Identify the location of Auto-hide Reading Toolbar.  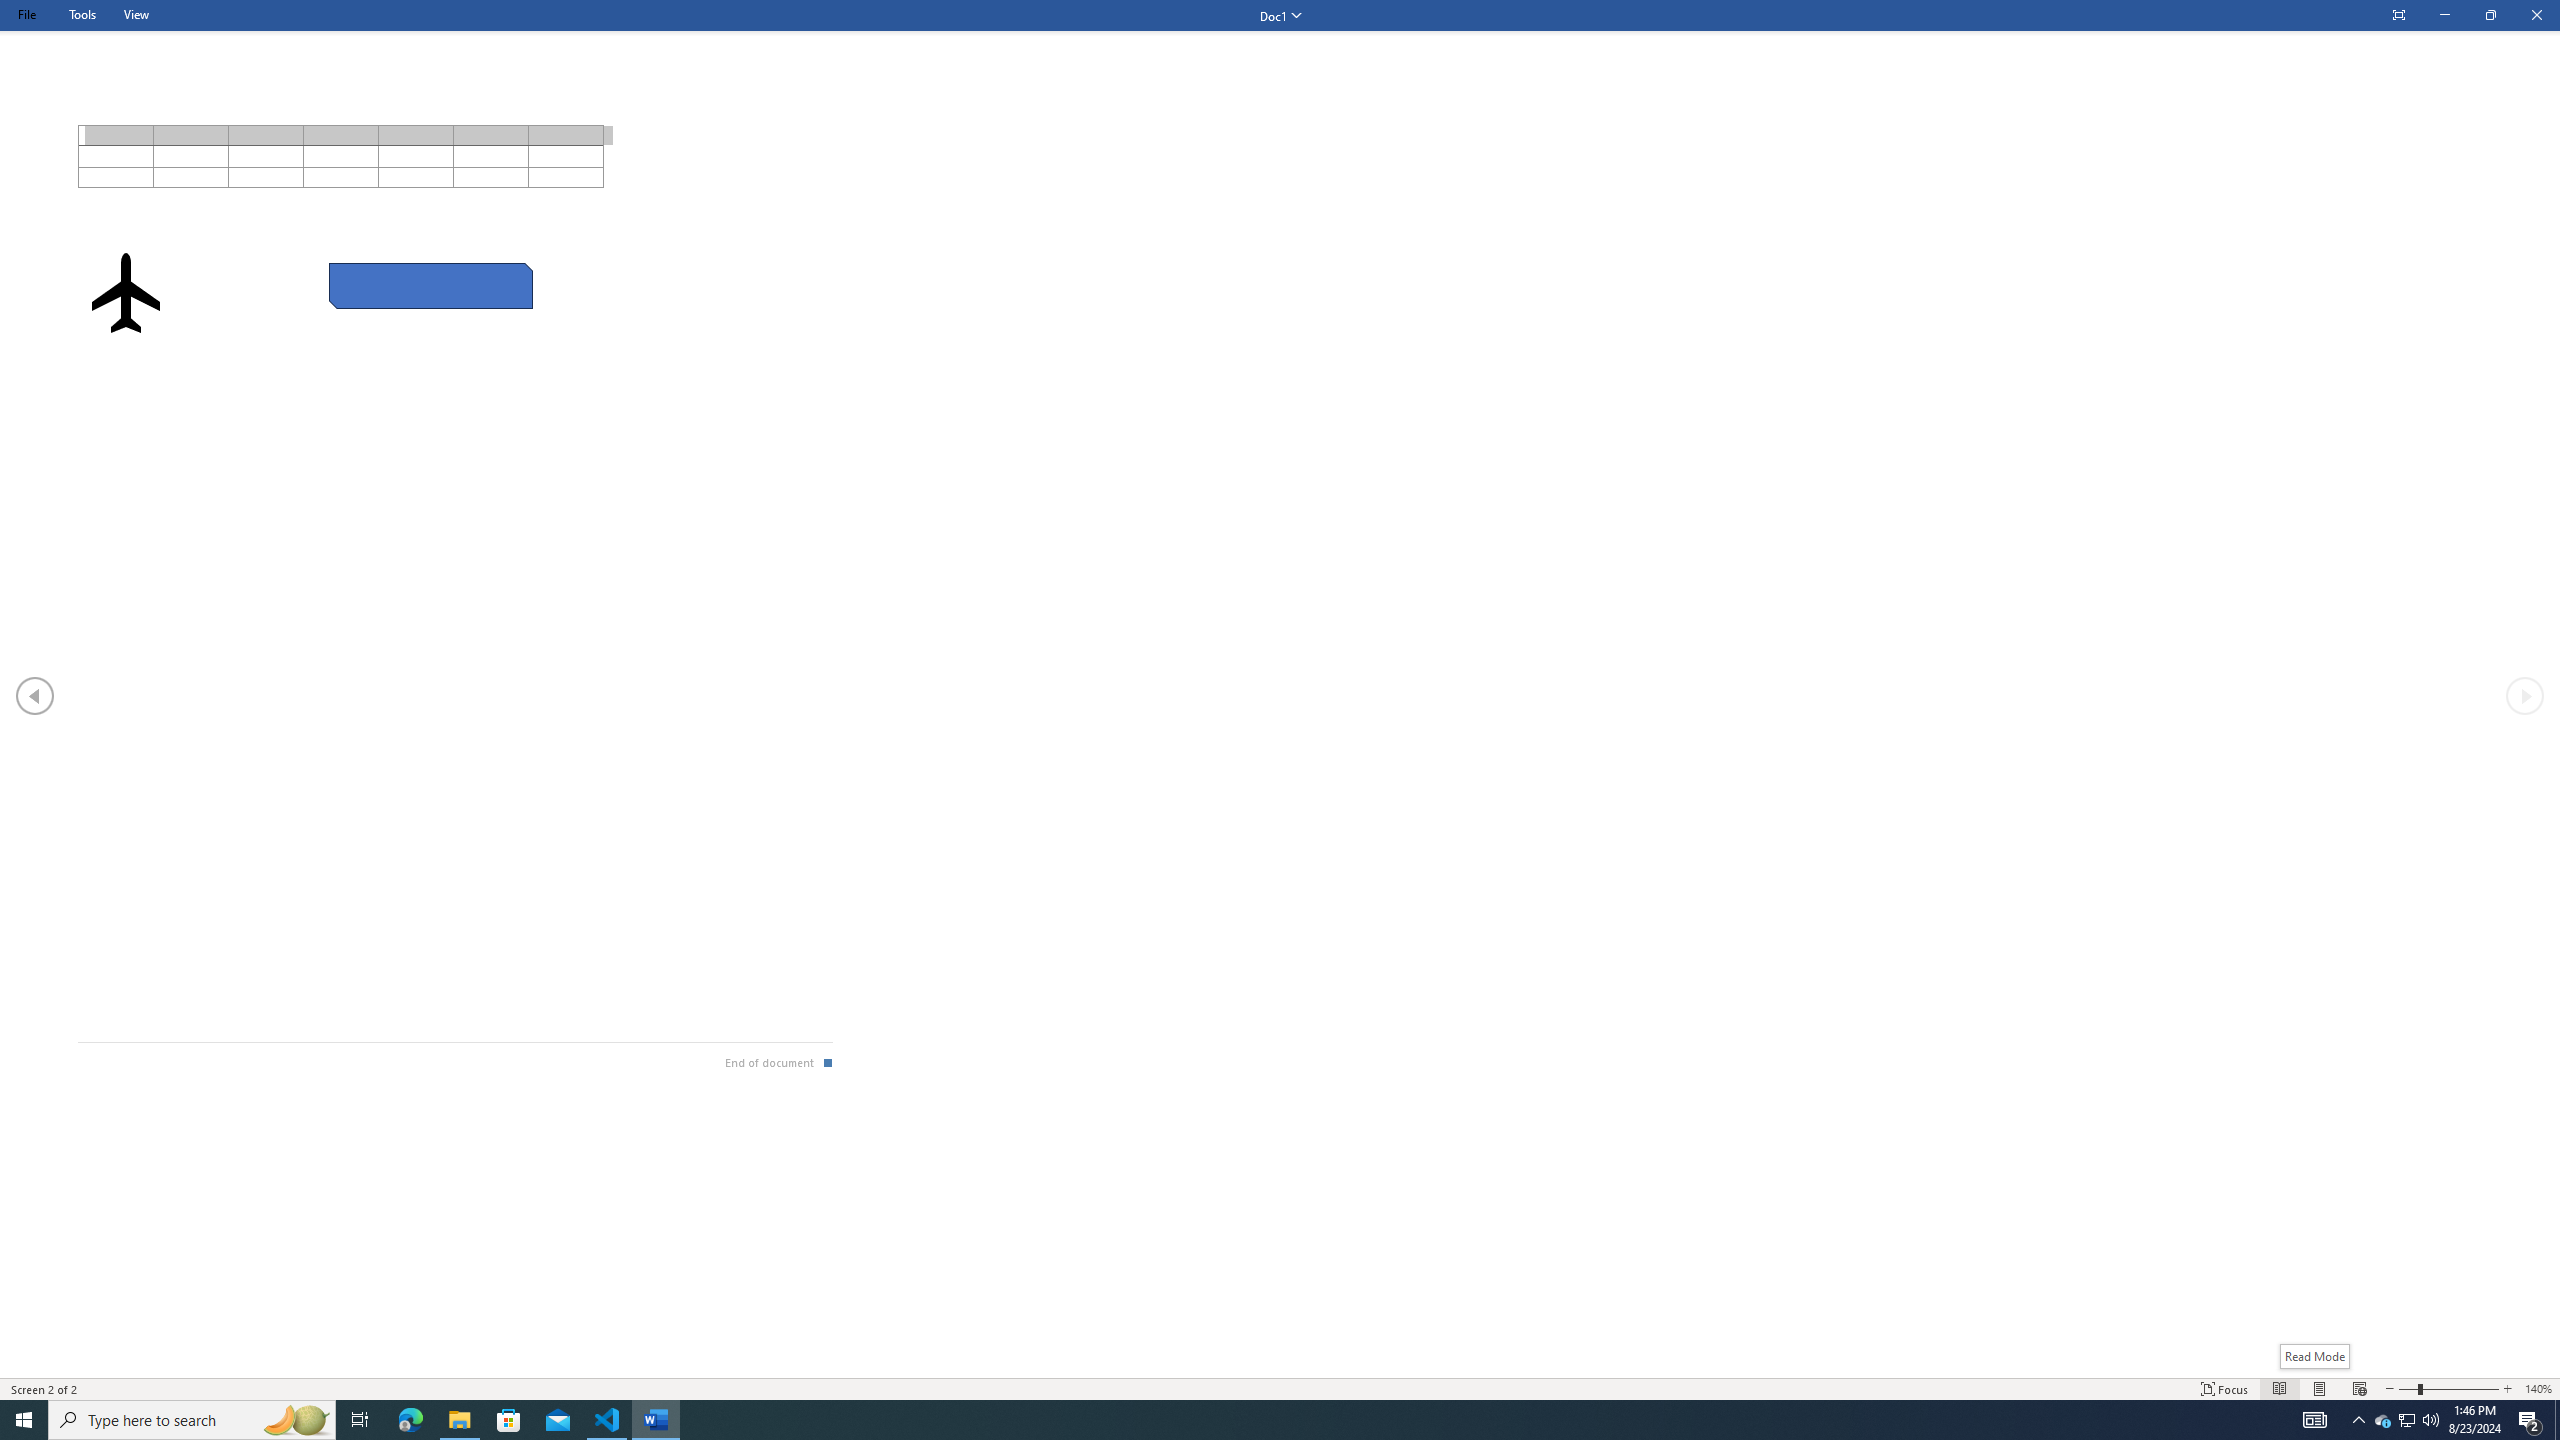
(2398, 16).